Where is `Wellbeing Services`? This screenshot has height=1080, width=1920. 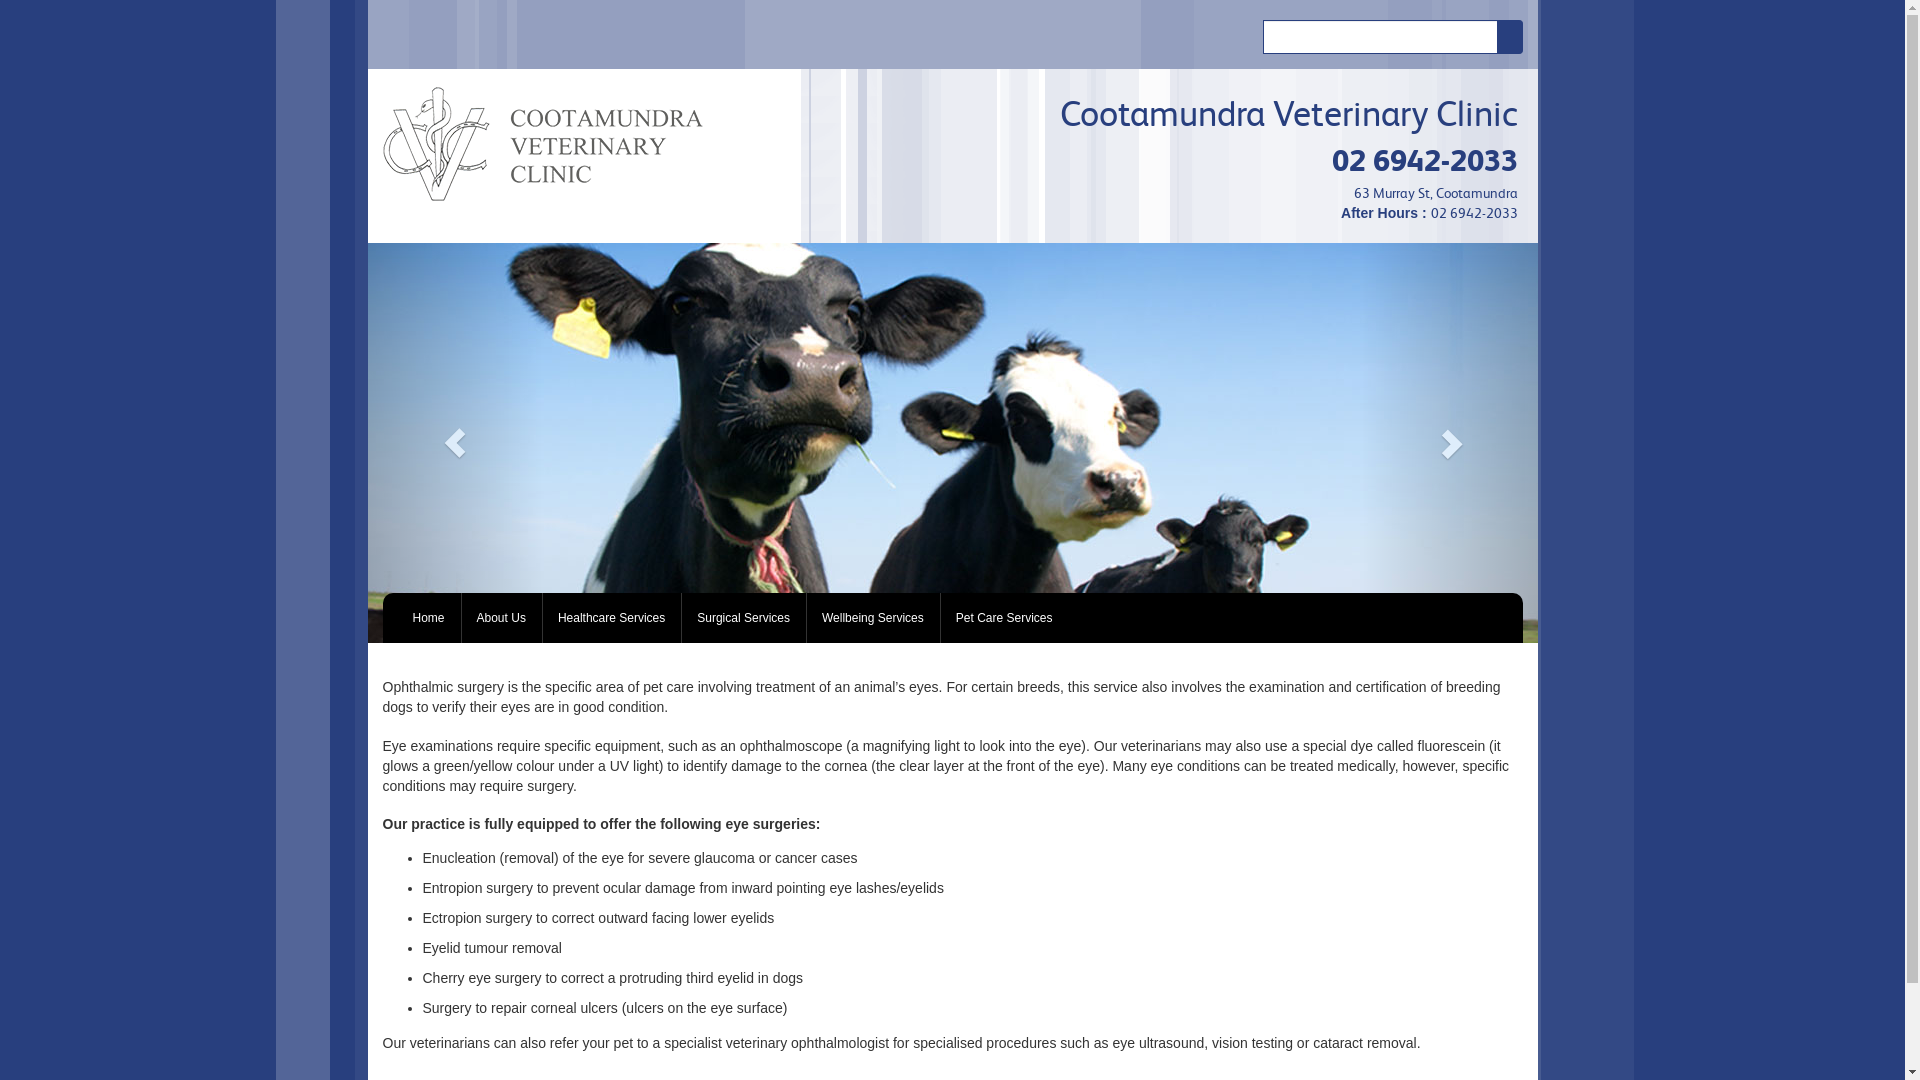
Wellbeing Services is located at coordinates (873, 618).